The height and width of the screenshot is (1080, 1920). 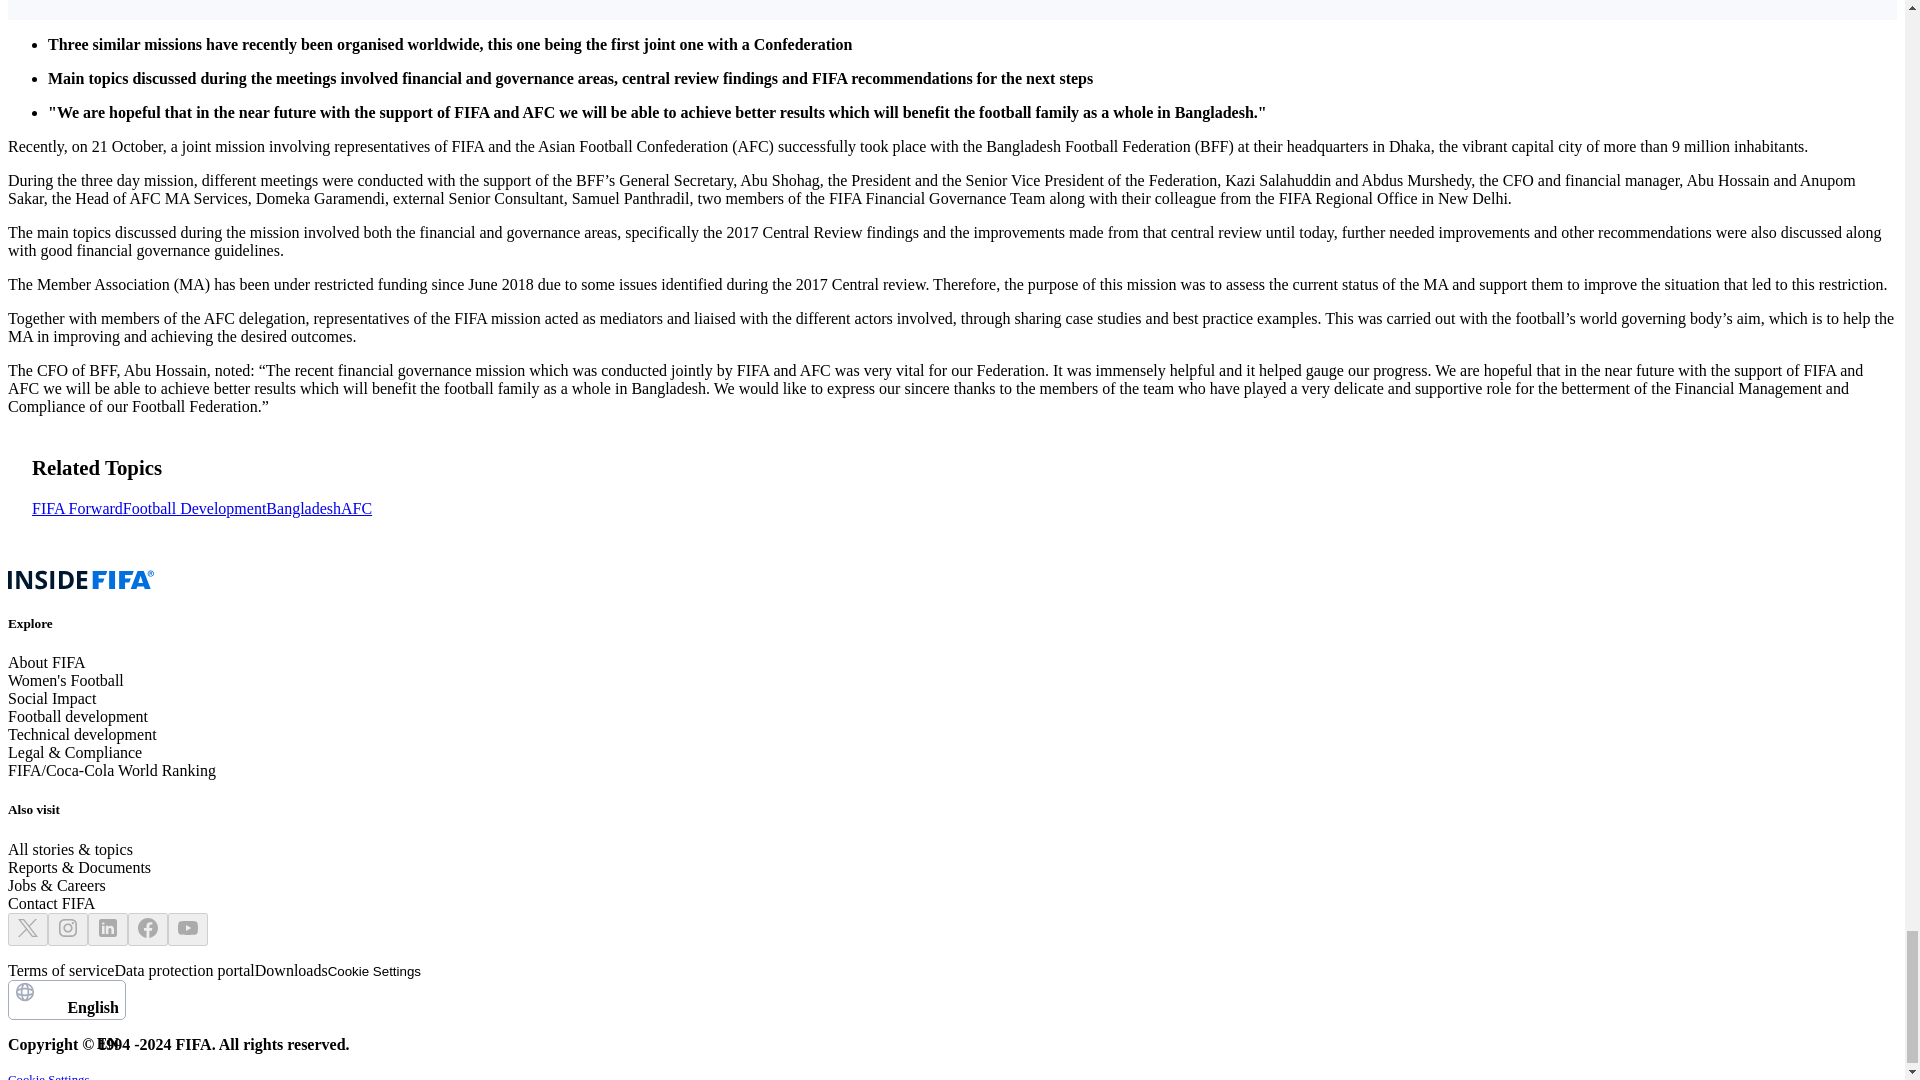 I want to click on Cookie Settings, so click(x=374, y=971).